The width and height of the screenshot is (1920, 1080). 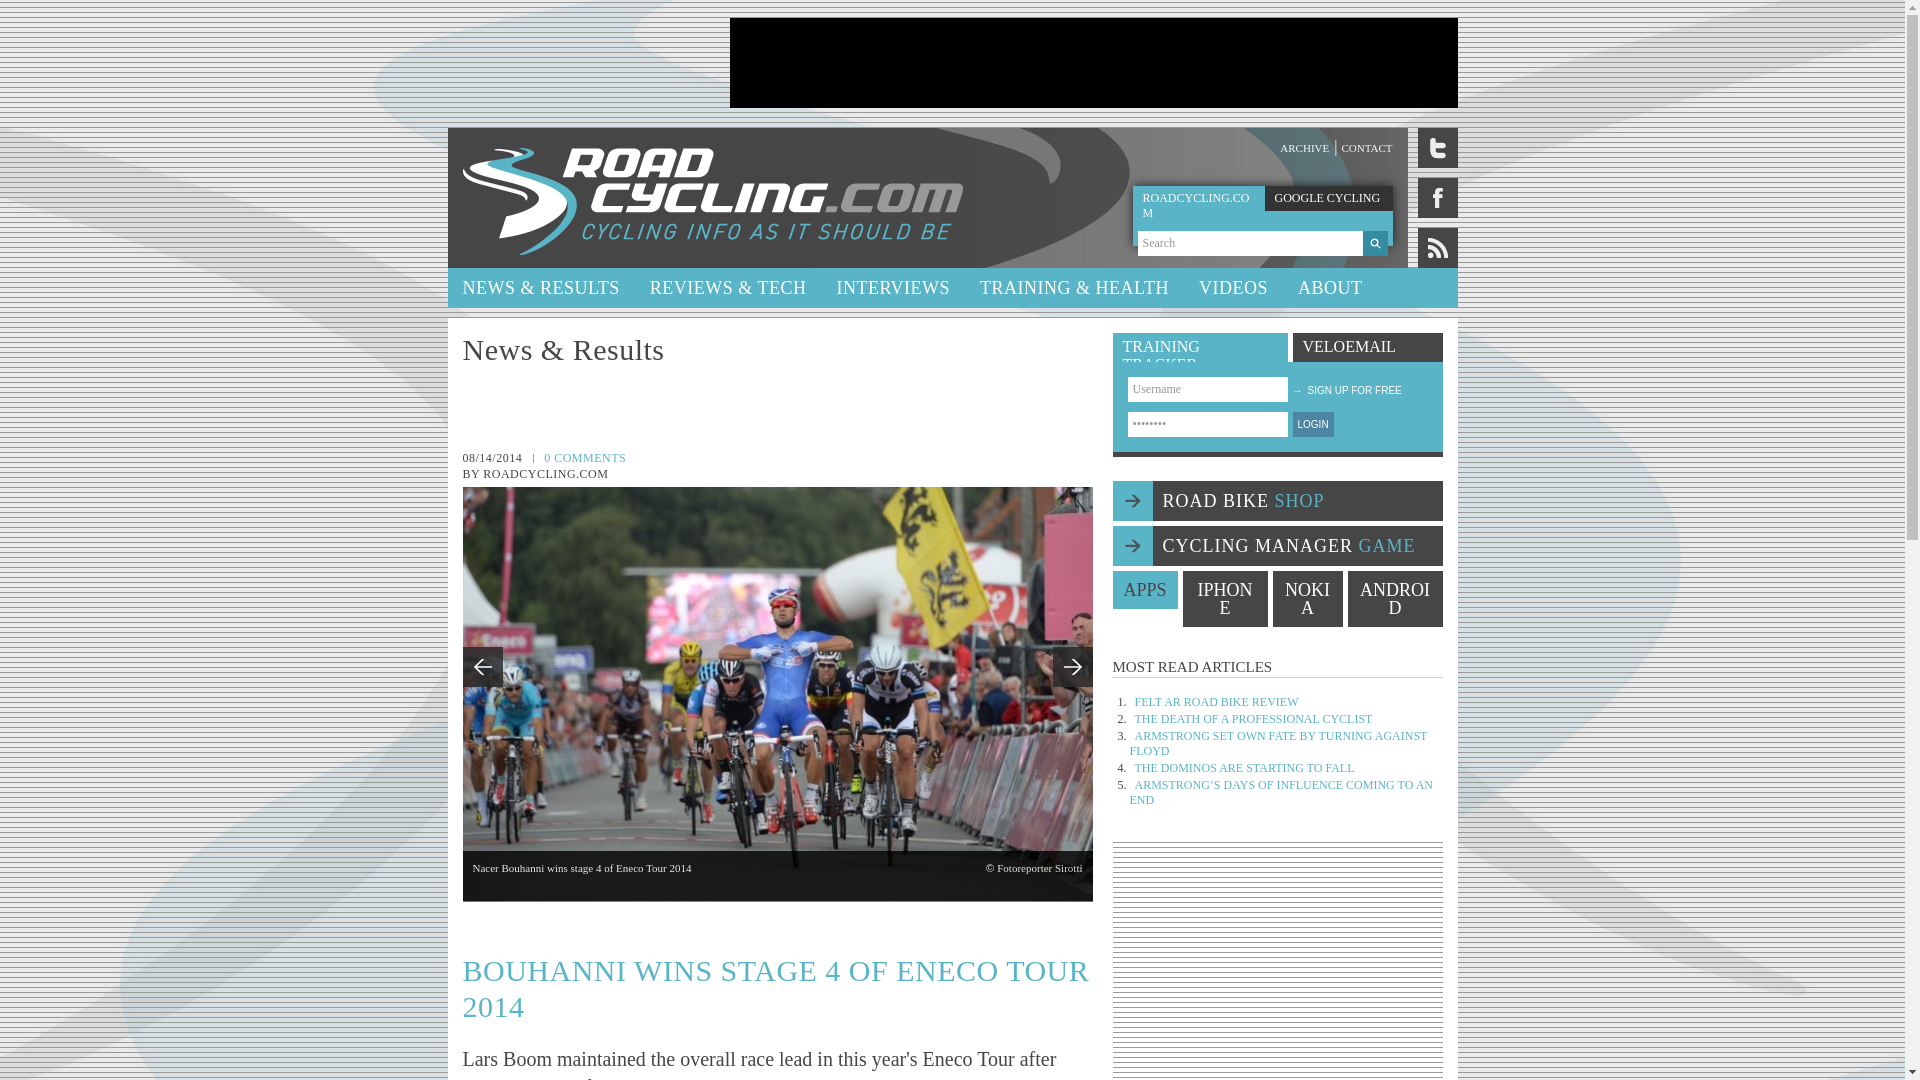 What do you see at coordinates (1208, 388) in the screenshot?
I see `Username` at bounding box center [1208, 388].